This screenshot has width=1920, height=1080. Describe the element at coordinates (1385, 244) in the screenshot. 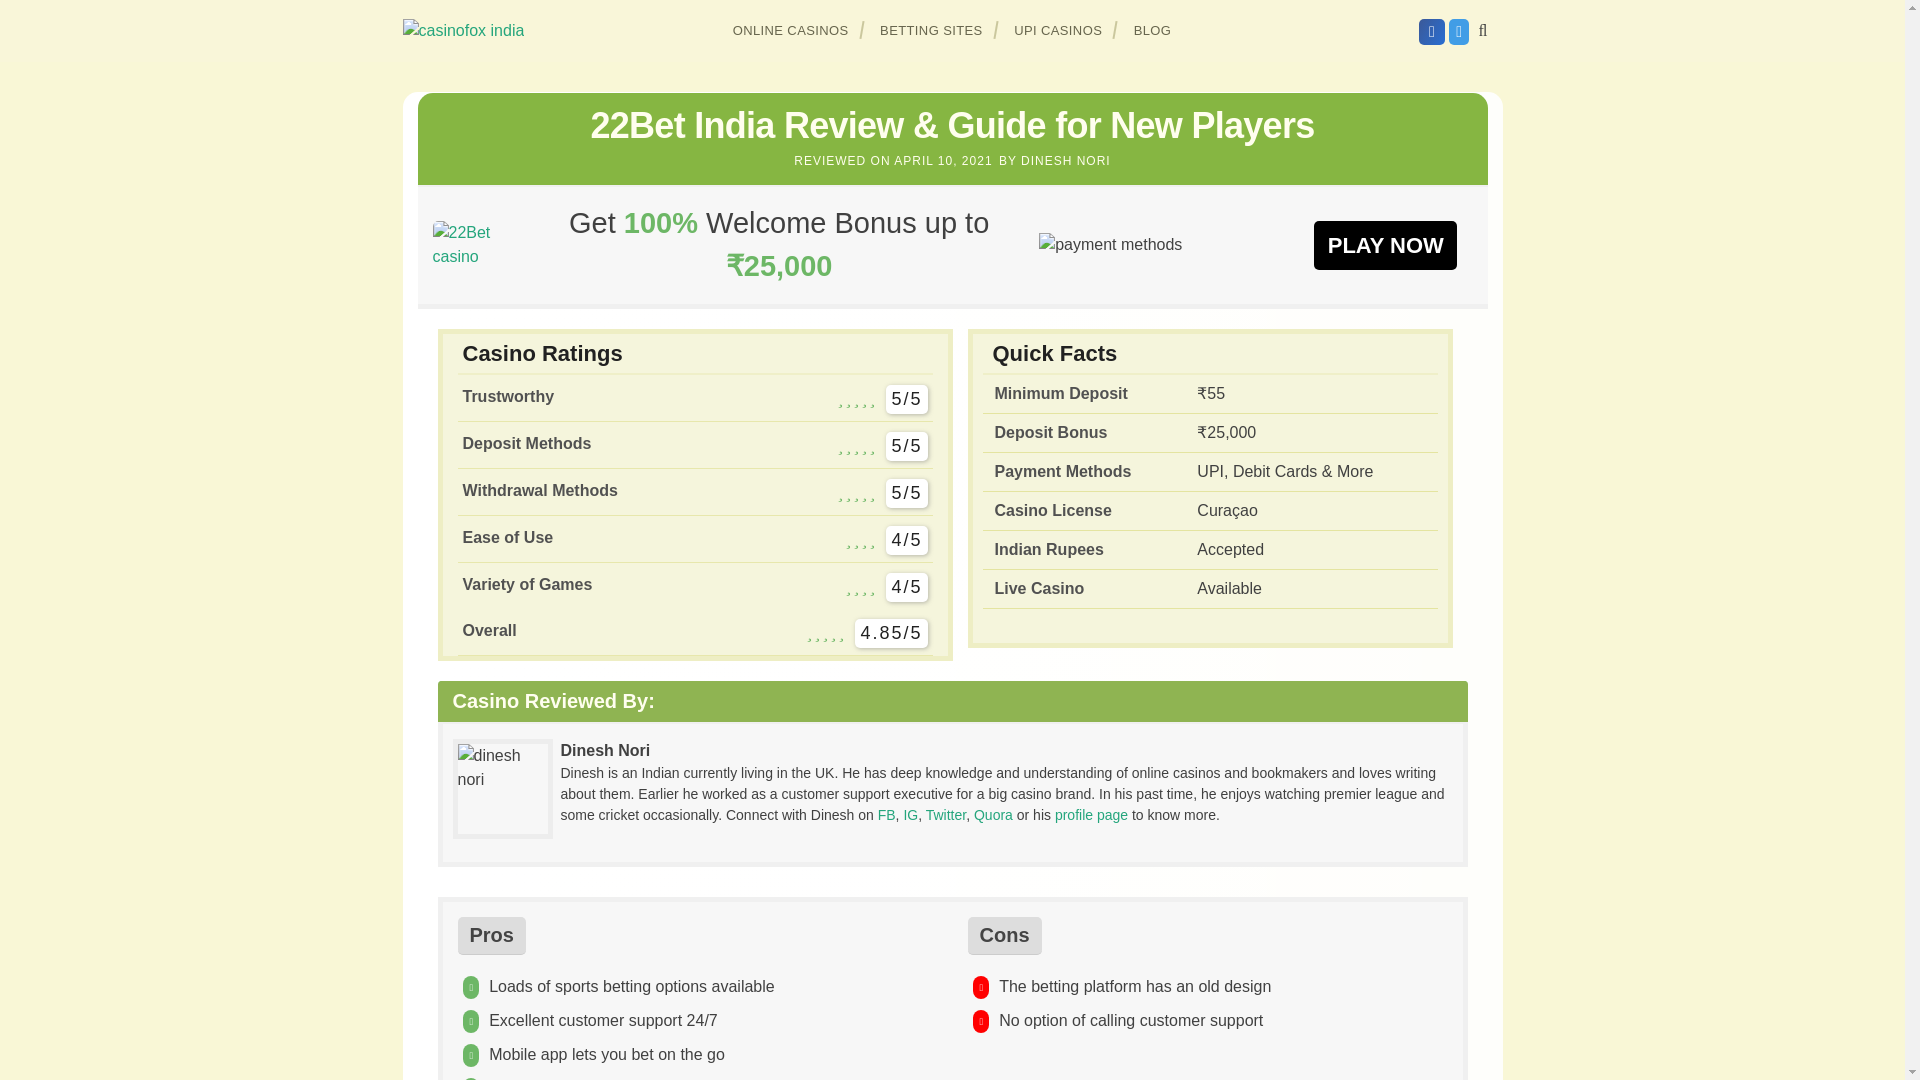

I see `PLAY NOW` at that location.